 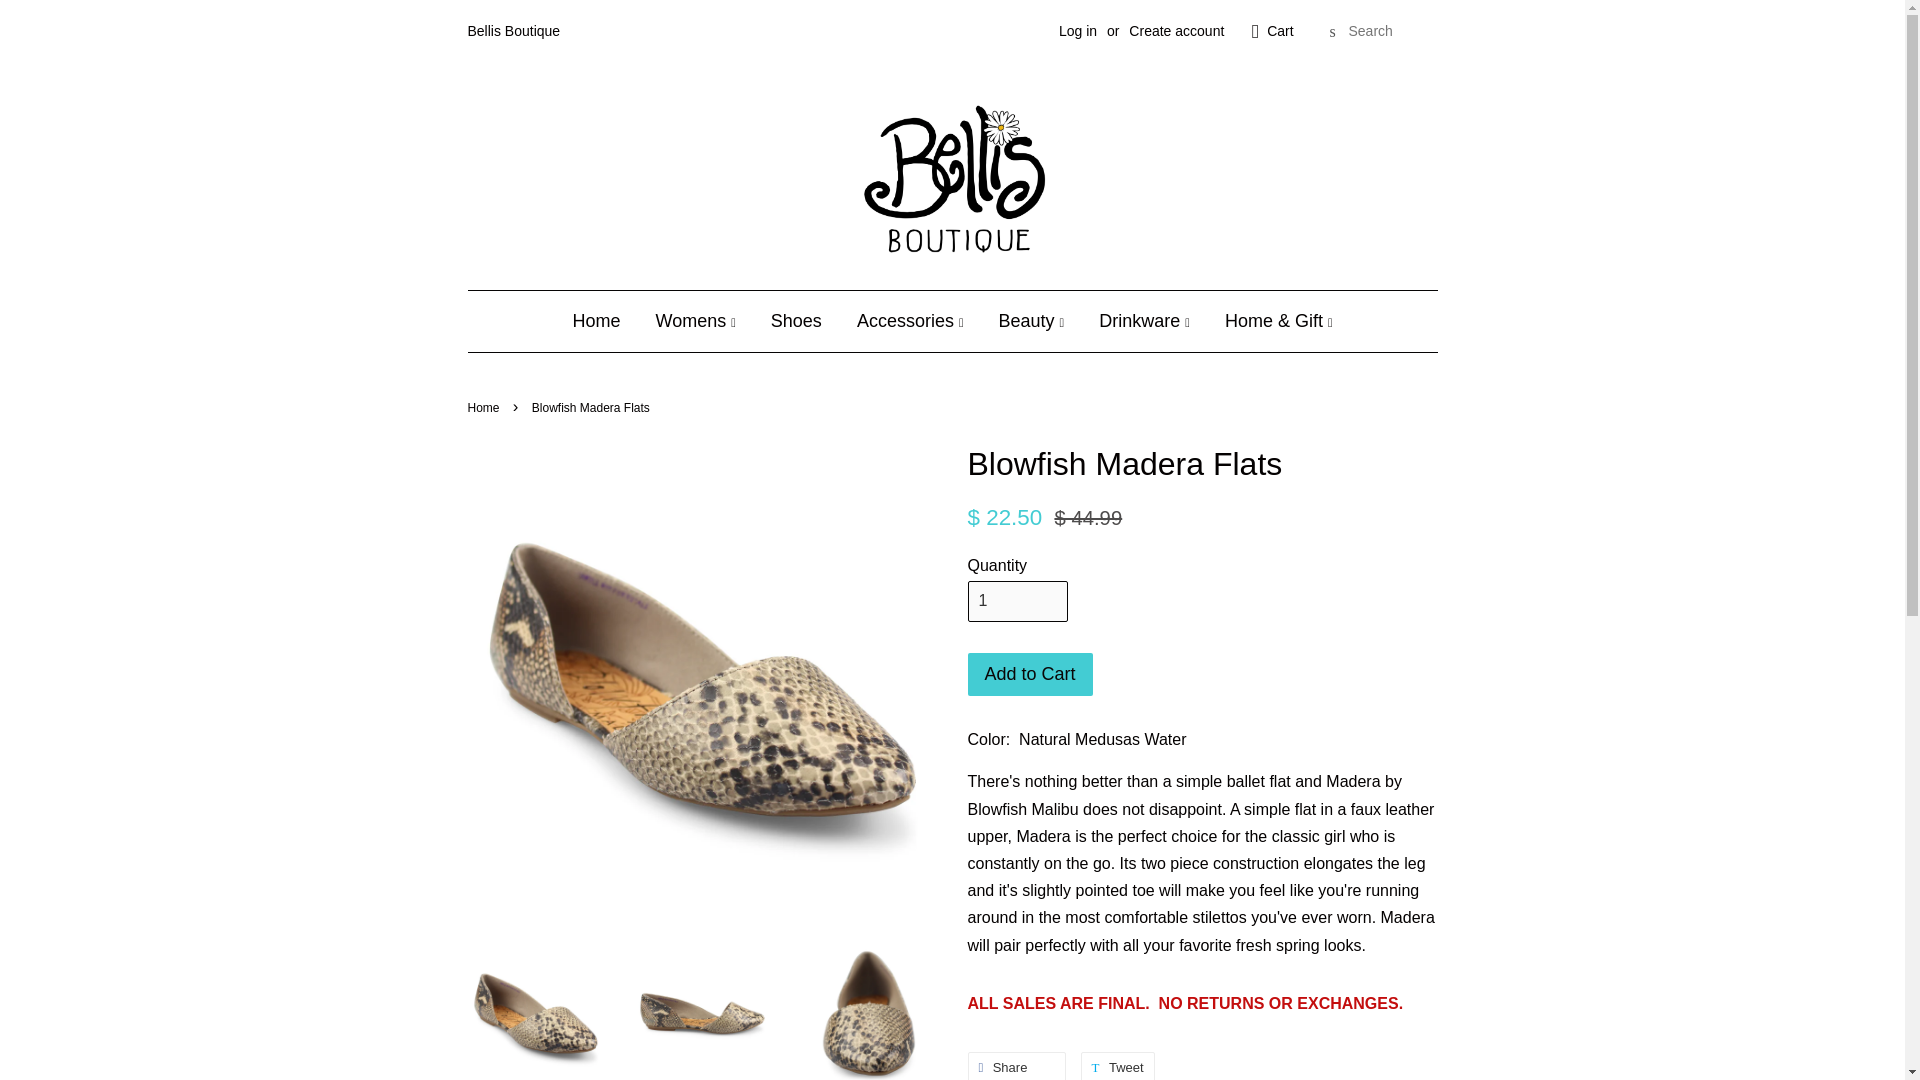 I want to click on Log in, so click(x=1078, y=30).